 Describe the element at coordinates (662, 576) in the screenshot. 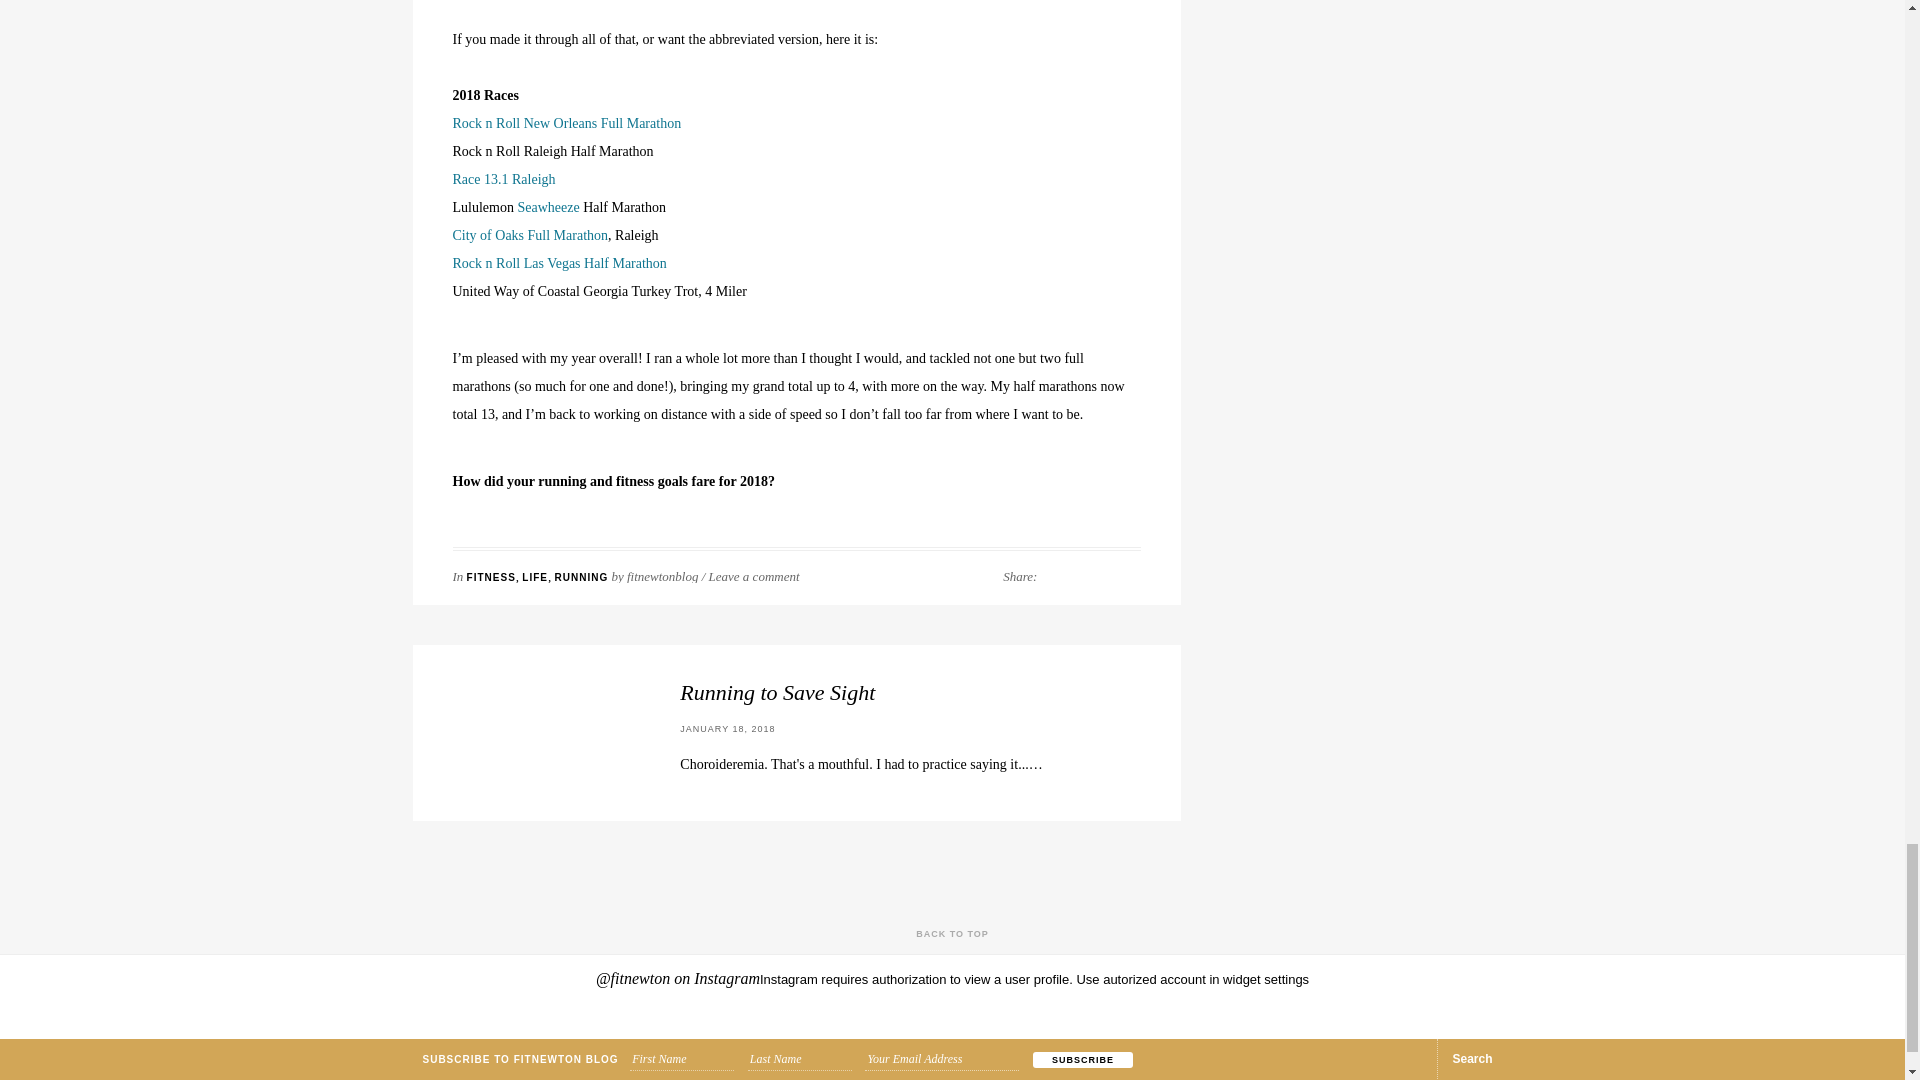

I see `fitnewtonblog` at that location.